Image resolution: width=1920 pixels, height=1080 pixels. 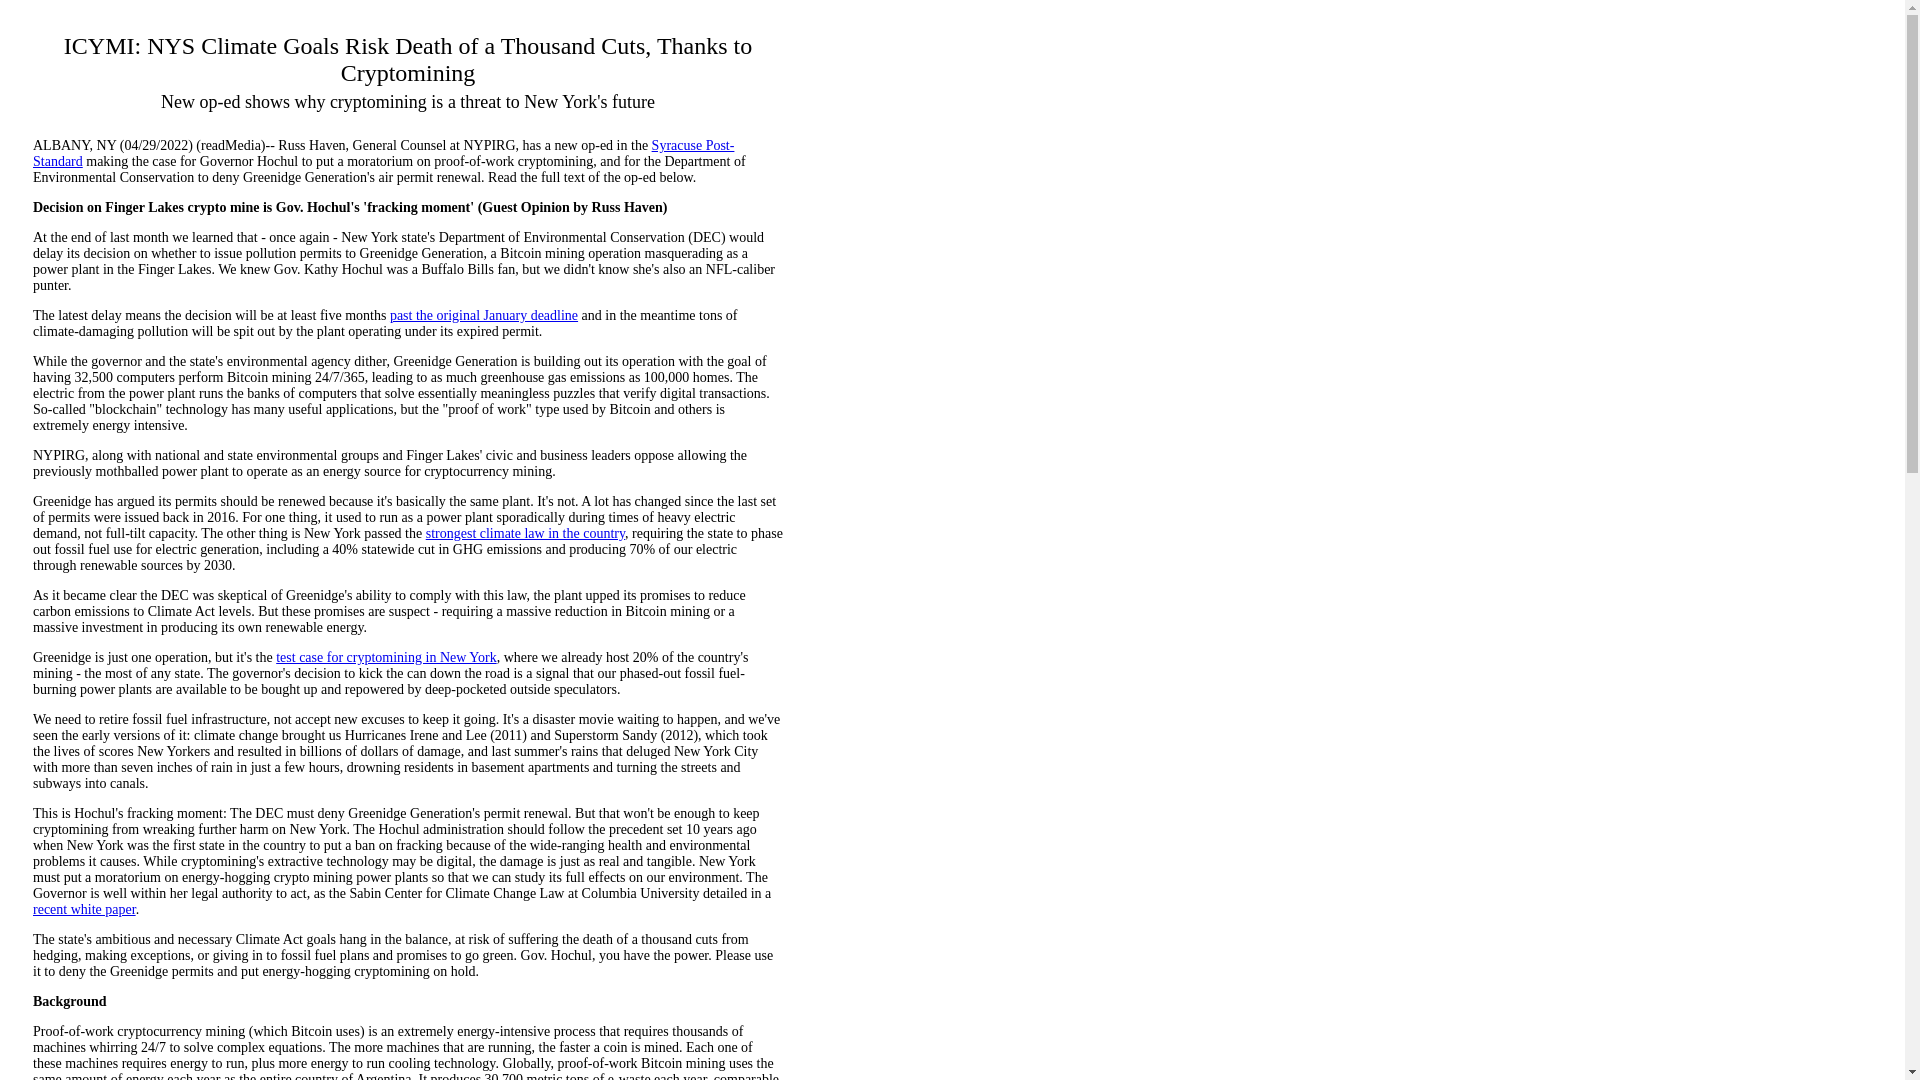 What do you see at coordinates (483, 314) in the screenshot?
I see `past the original January deadline` at bounding box center [483, 314].